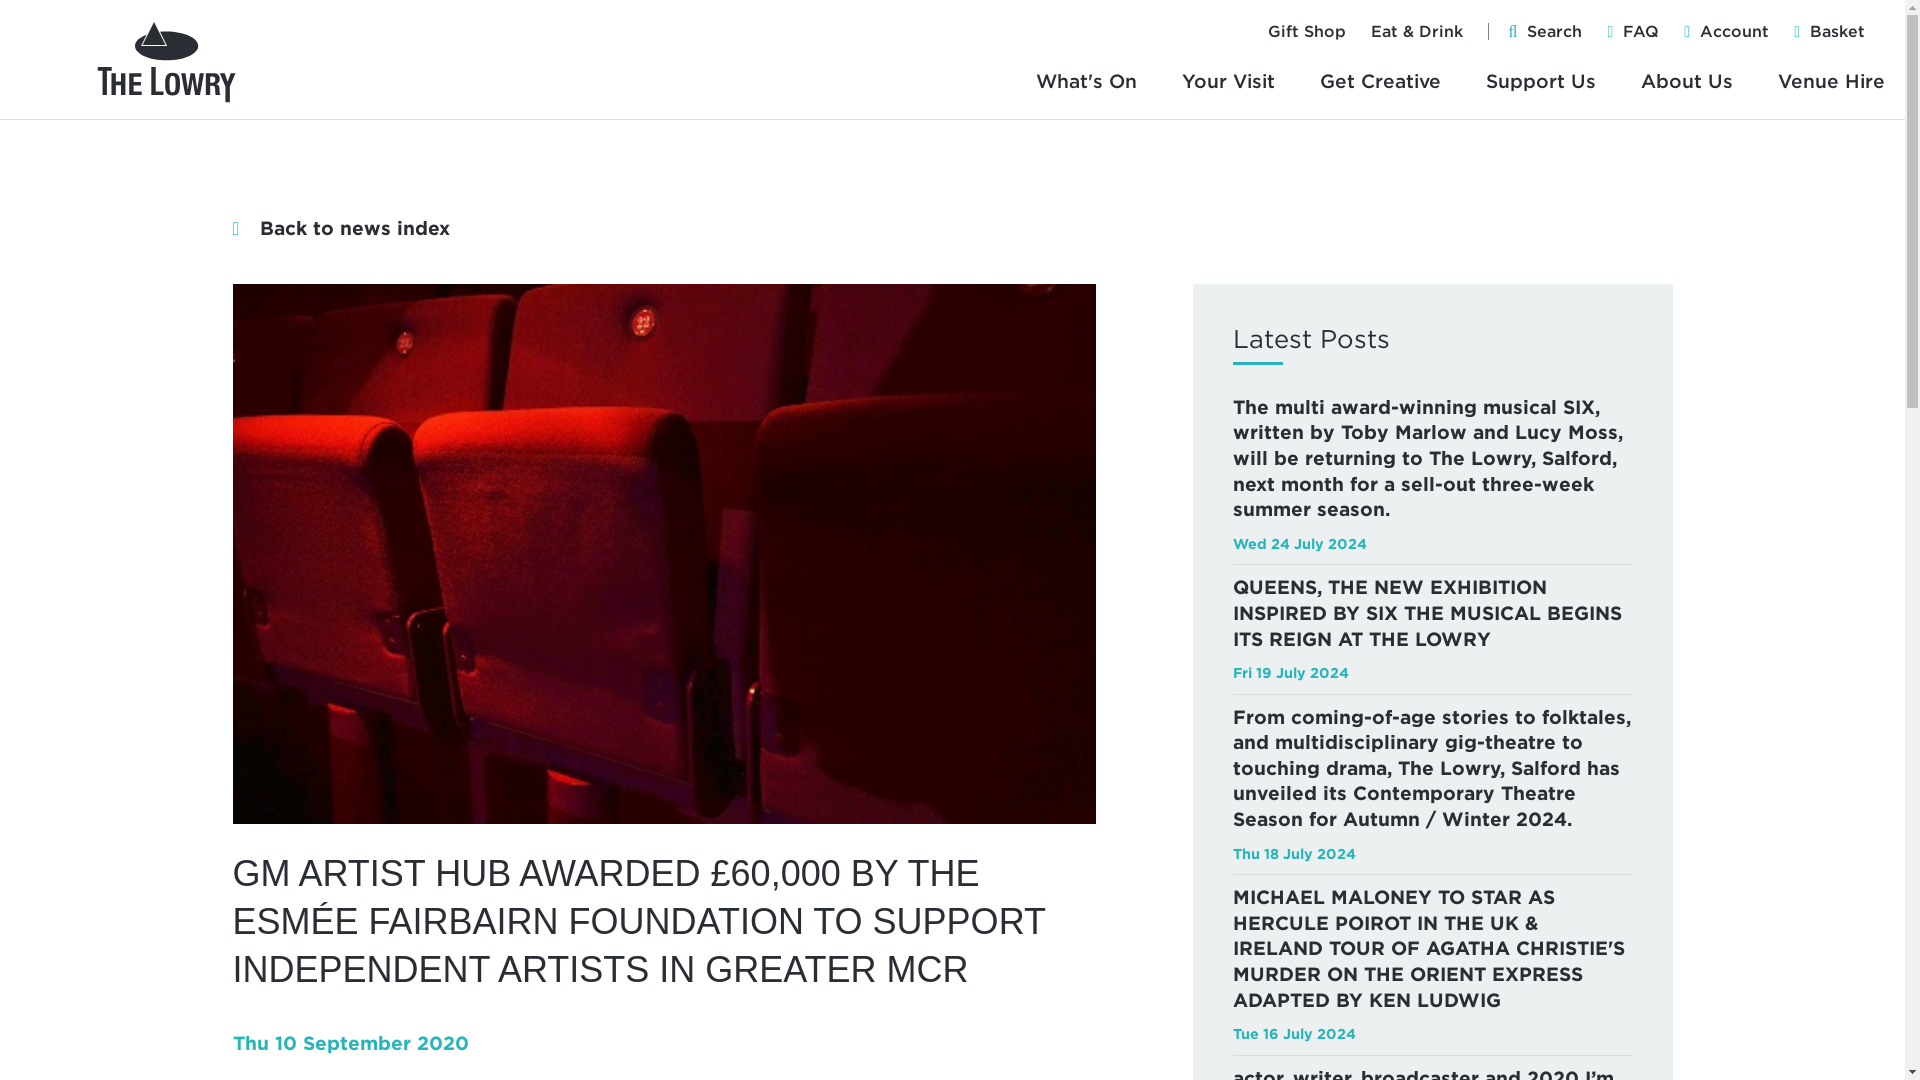 This screenshot has height=1080, width=1920. What do you see at coordinates (1228, 81) in the screenshot?
I see `Your Visit` at bounding box center [1228, 81].